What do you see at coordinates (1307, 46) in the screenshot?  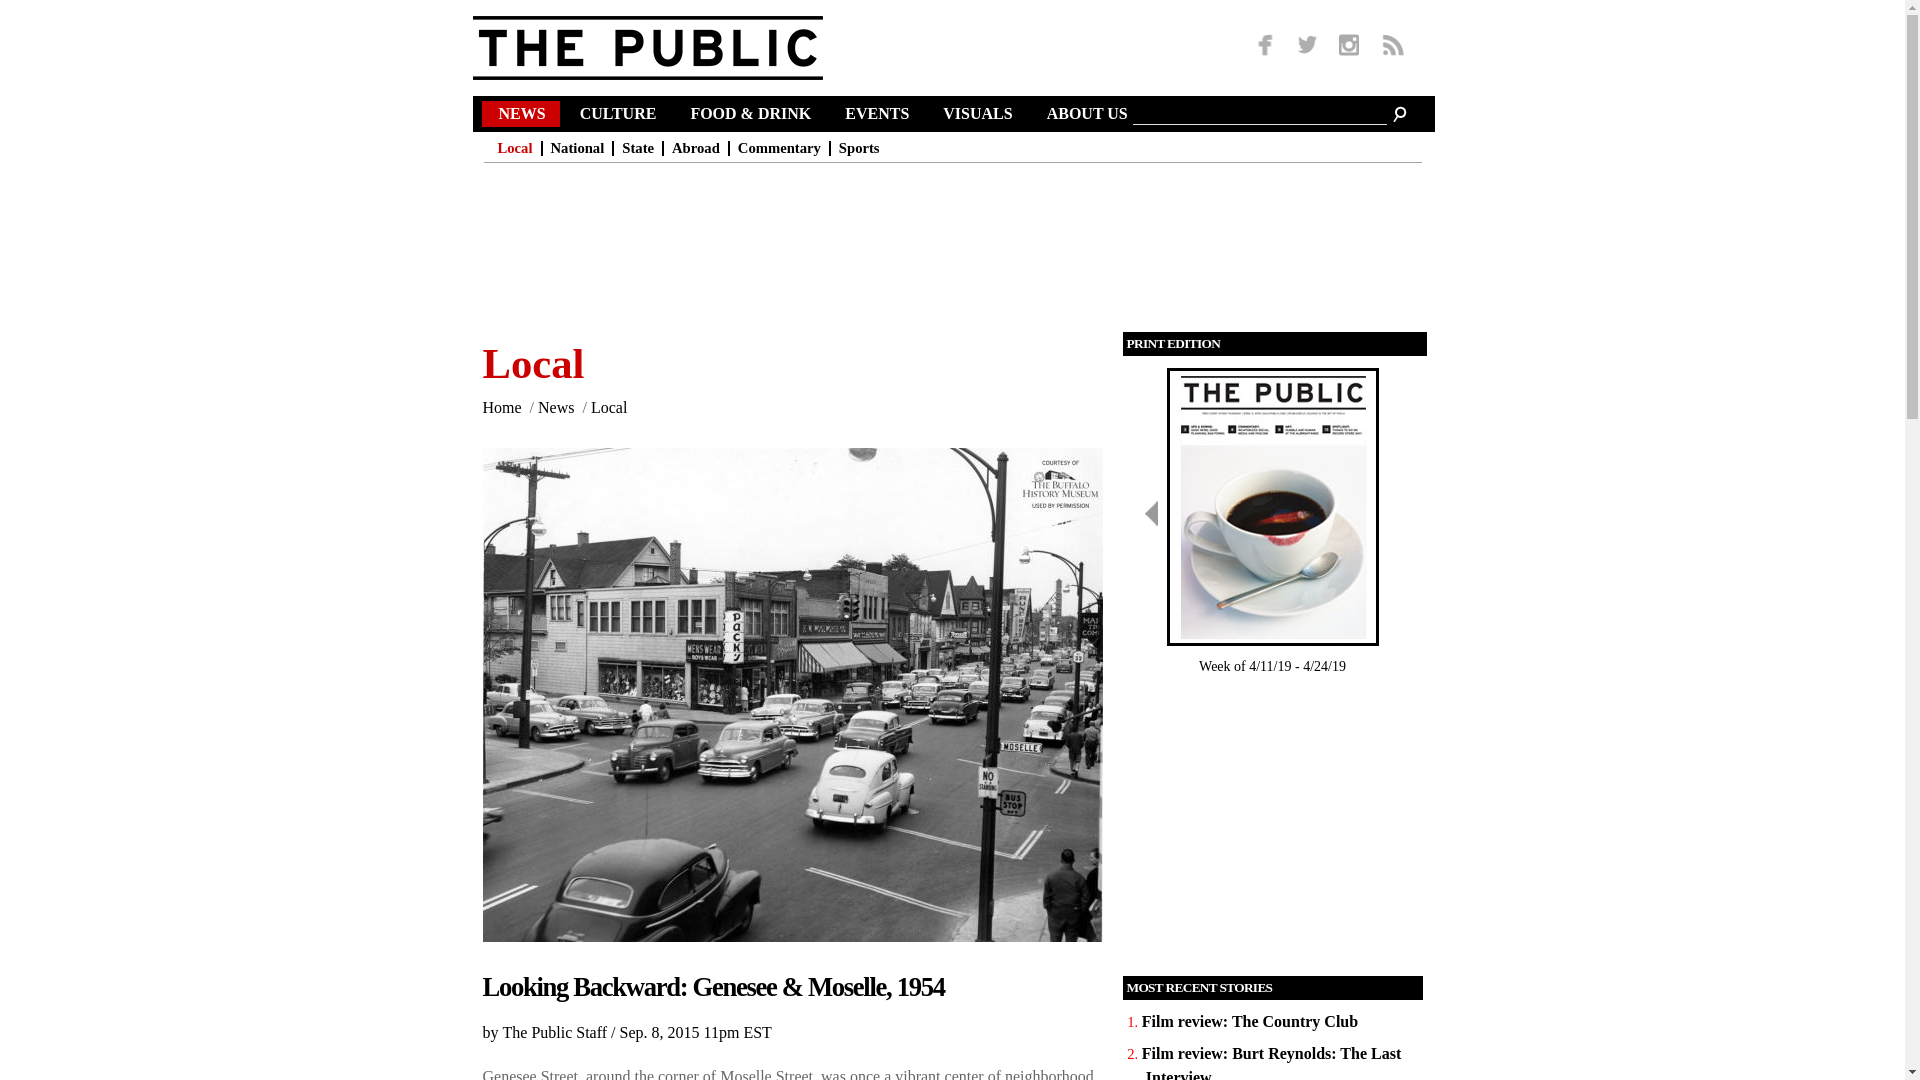 I see `Follow us on Twitter` at bounding box center [1307, 46].